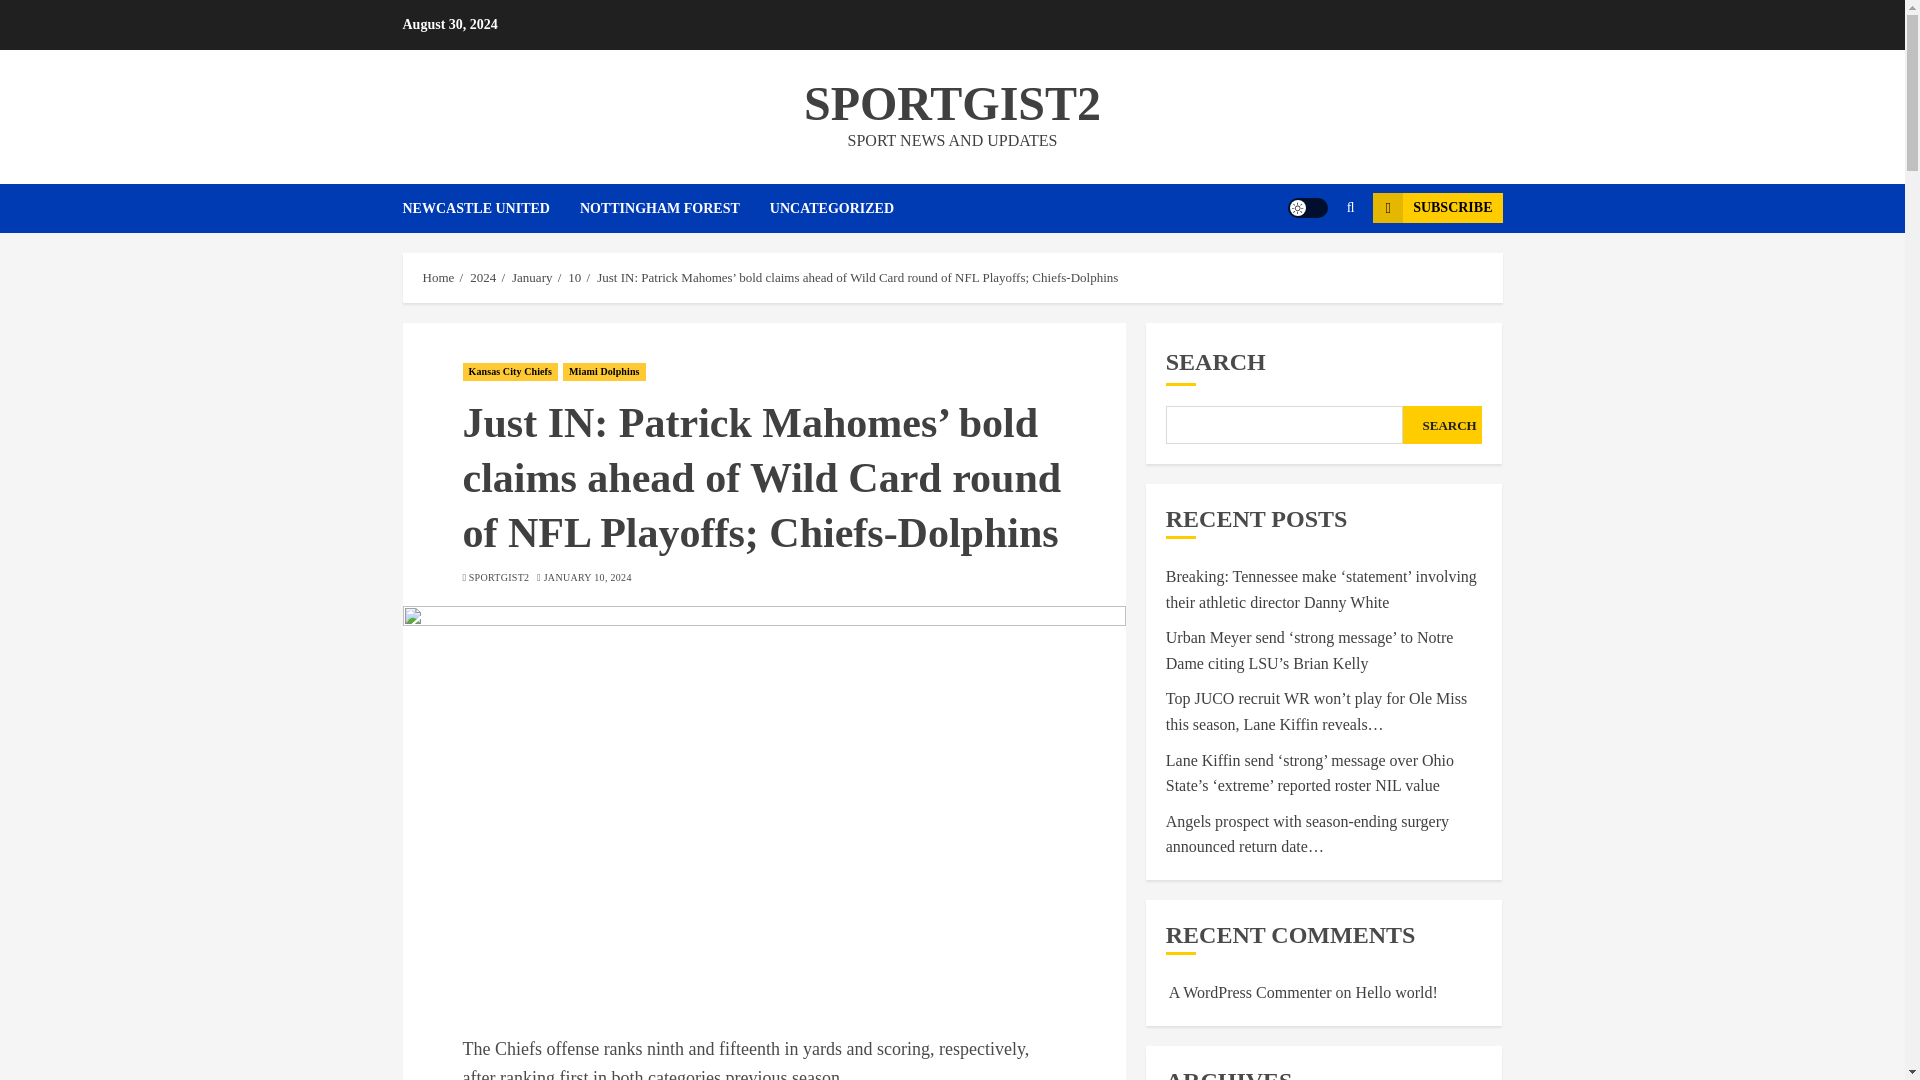 The width and height of the screenshot is (1920, 1080). I want to click on JANUARY 10, 2024, so click(587, 578).